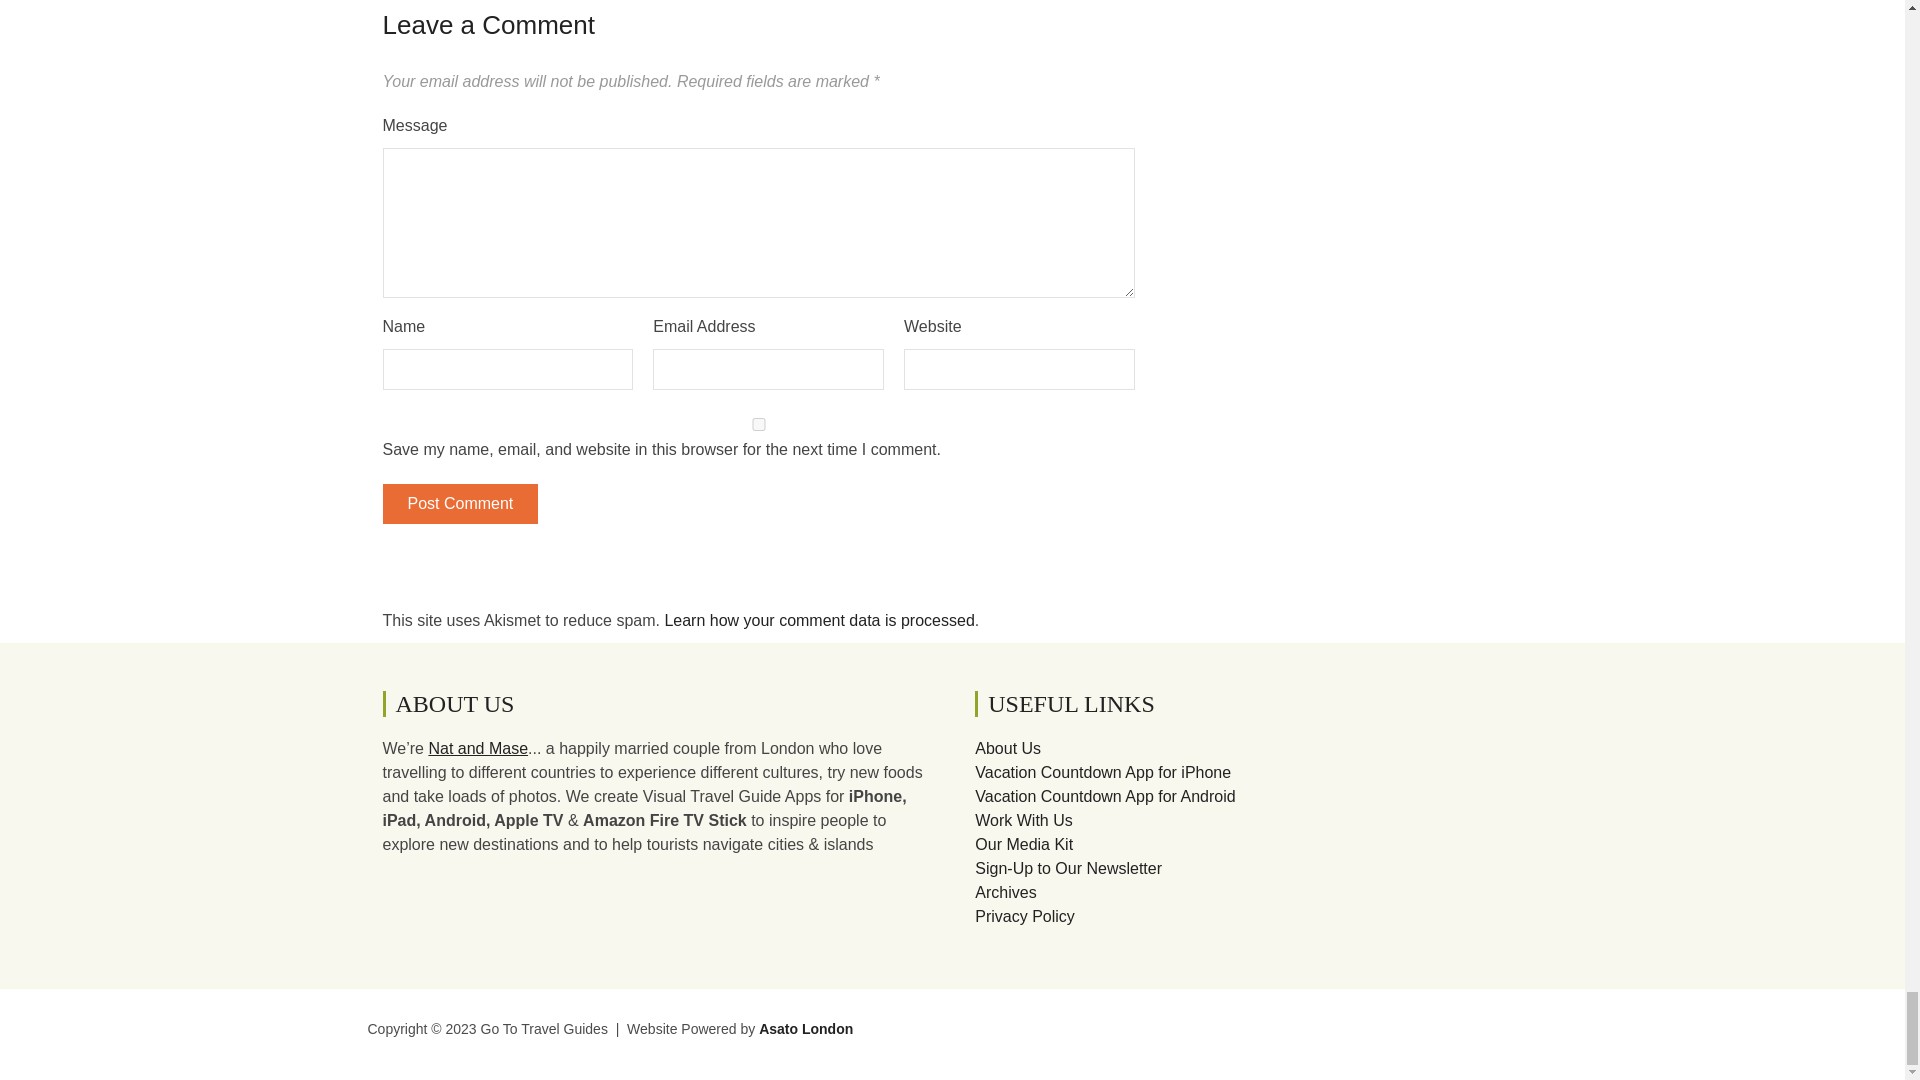 This screenshot has width=1920, height=1080. I want to click on Post Comment, so click(460, 503).